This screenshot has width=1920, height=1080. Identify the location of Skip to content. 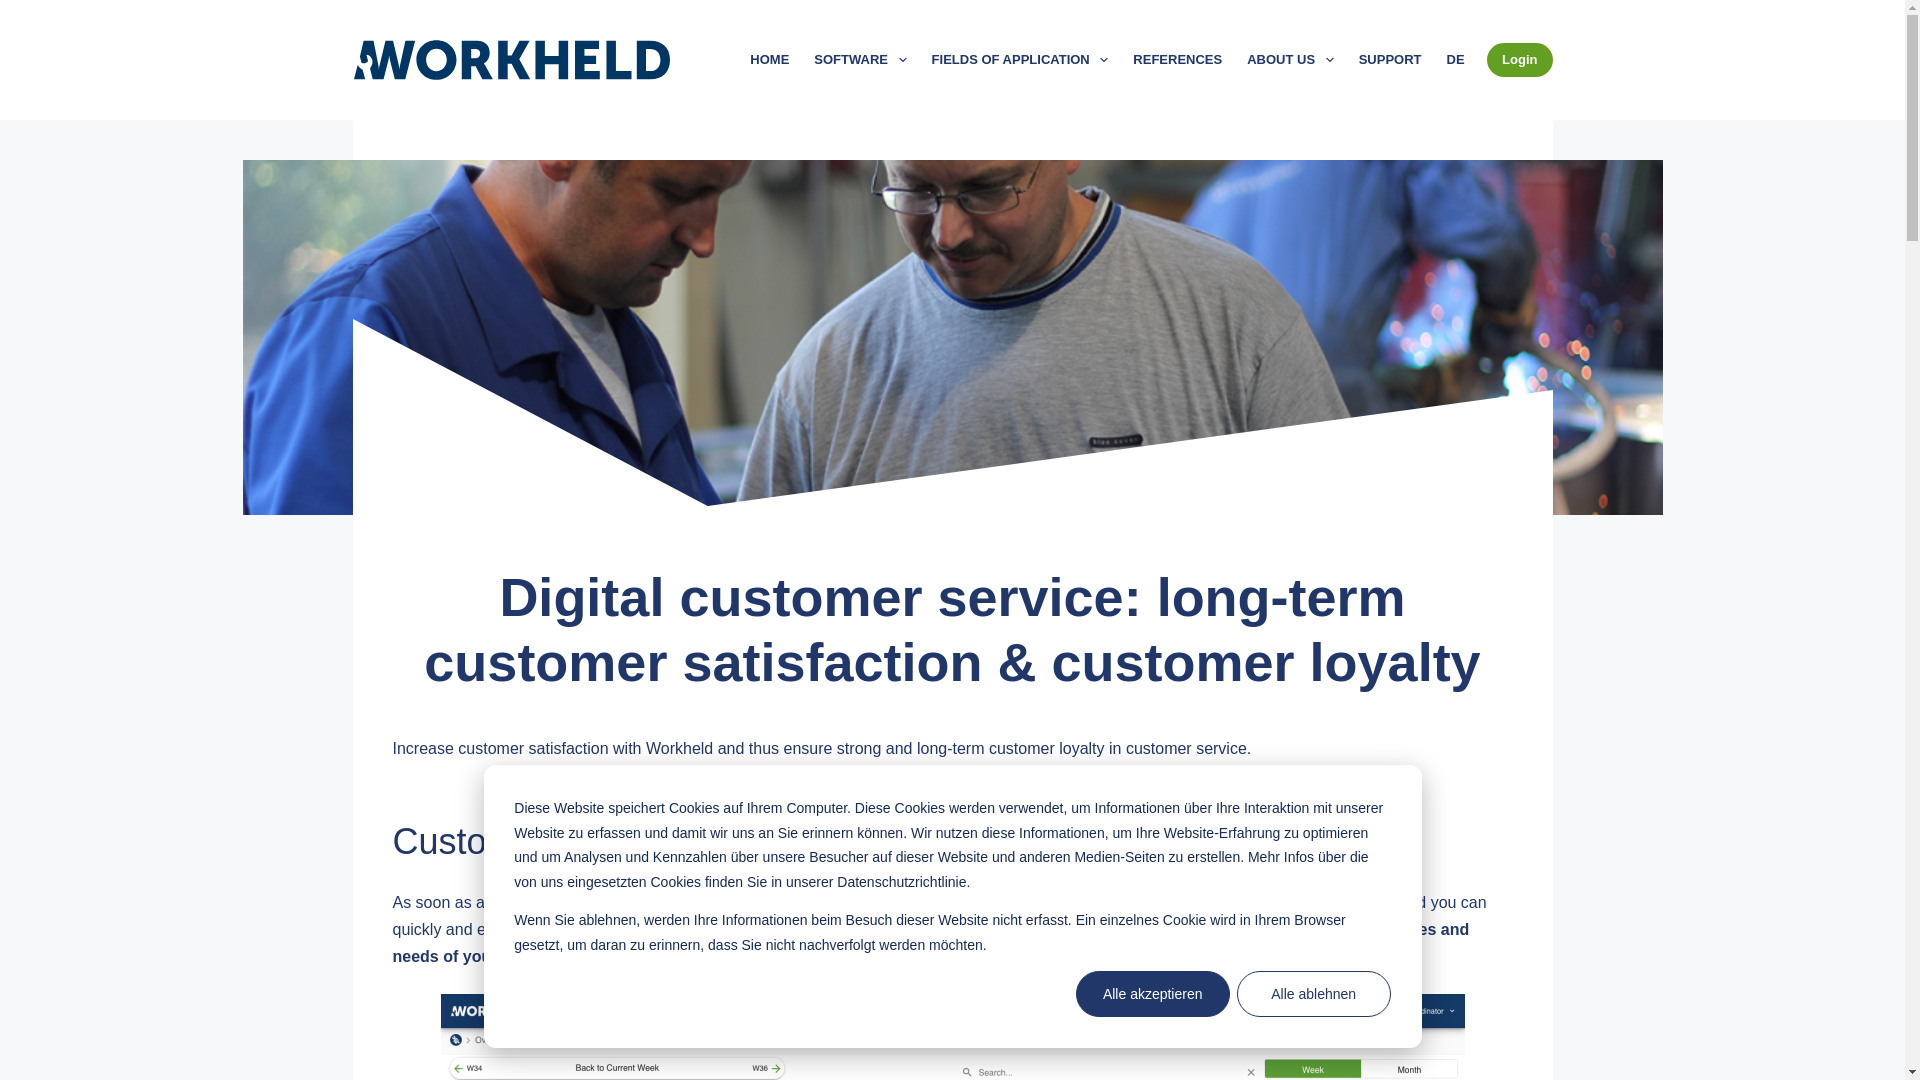
(20, 10).